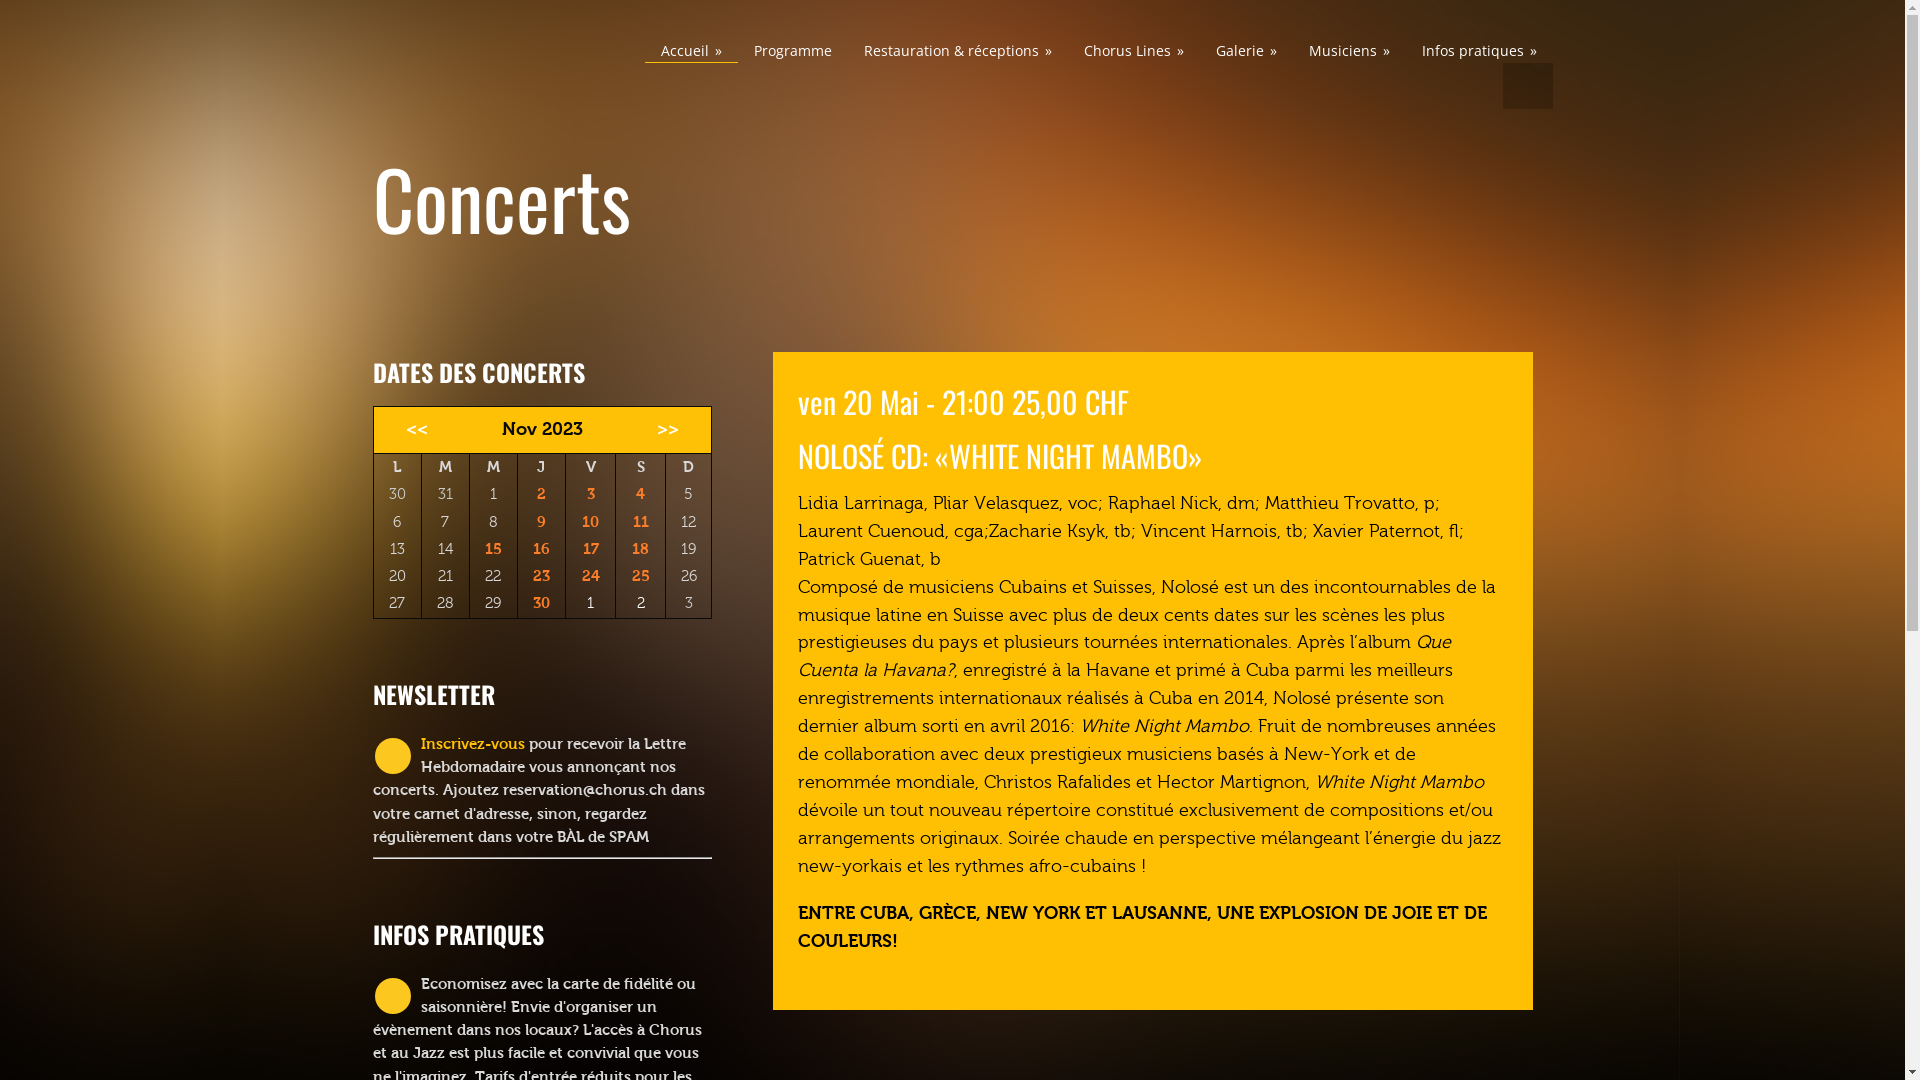  I want to click on 24, so click(591, 576).